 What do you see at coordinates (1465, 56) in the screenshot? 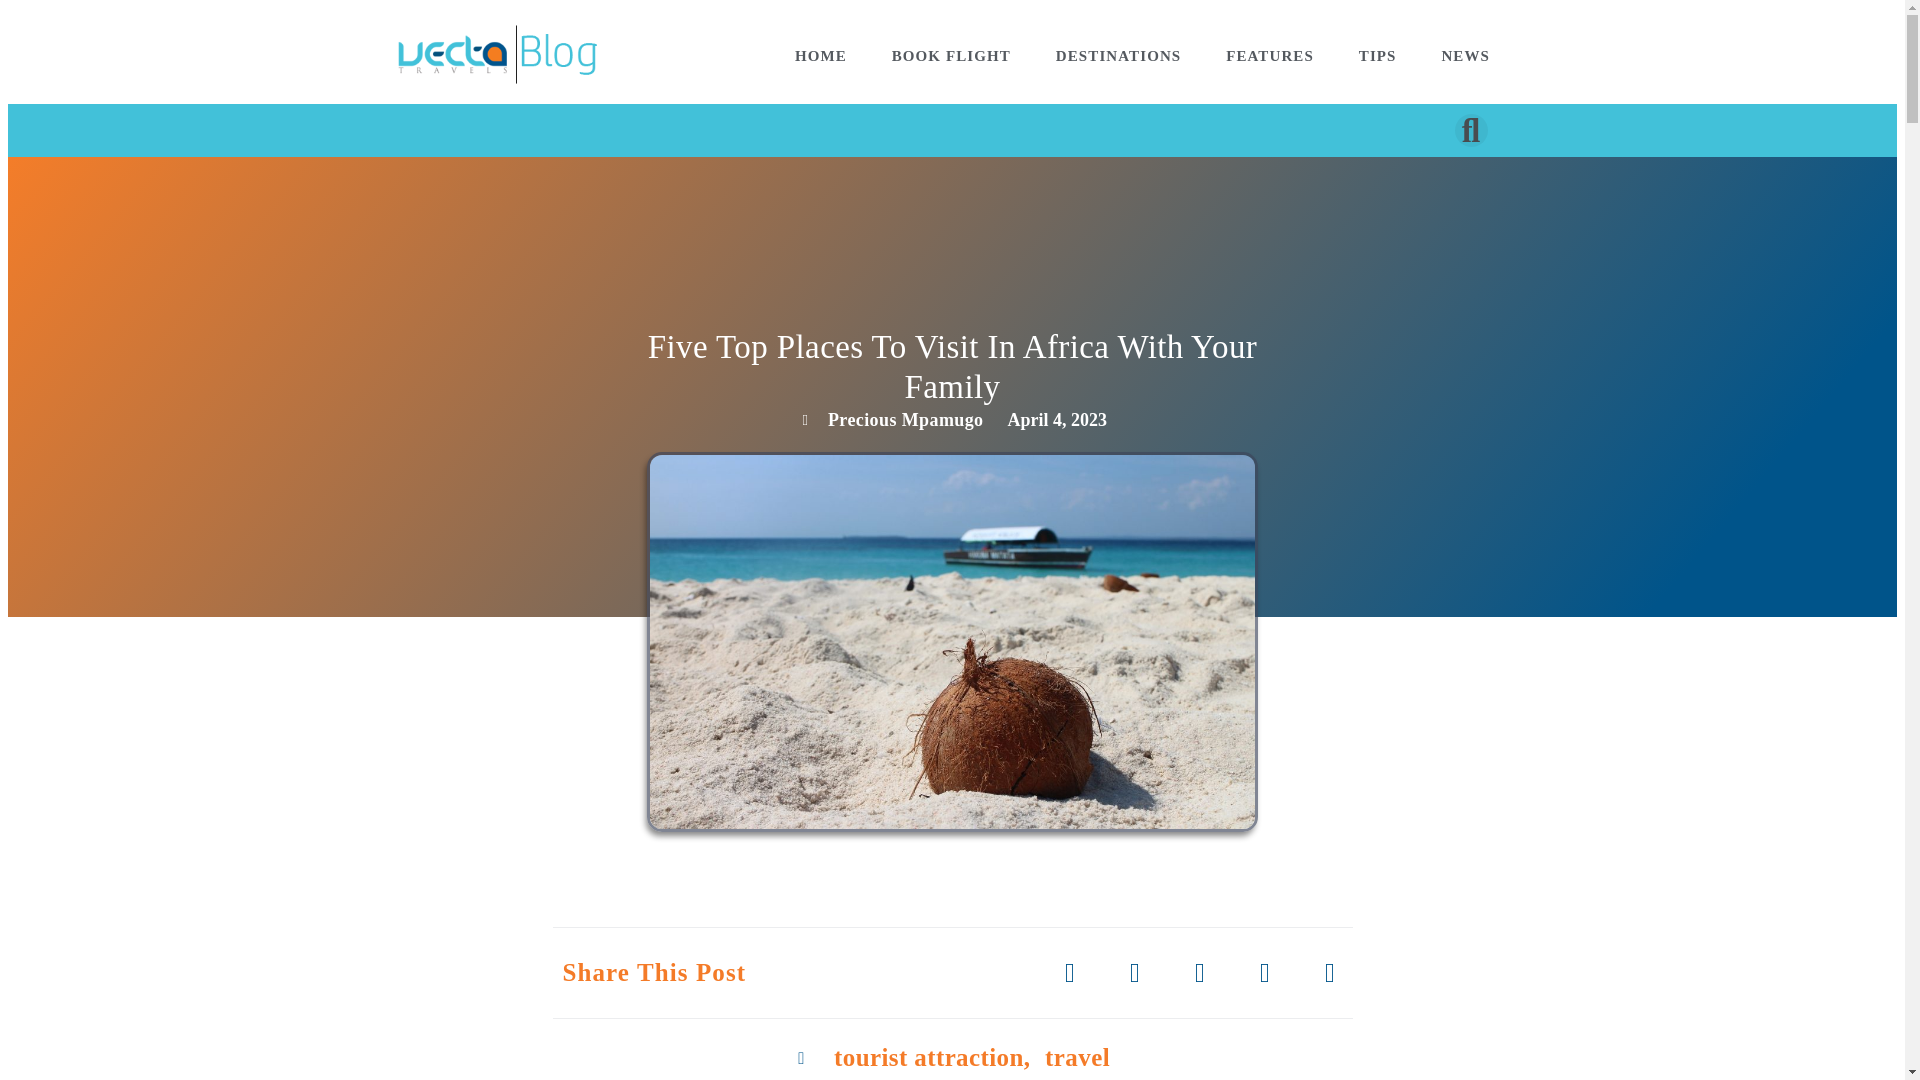
I see `NEWS` at bounding box center [1465, 56].